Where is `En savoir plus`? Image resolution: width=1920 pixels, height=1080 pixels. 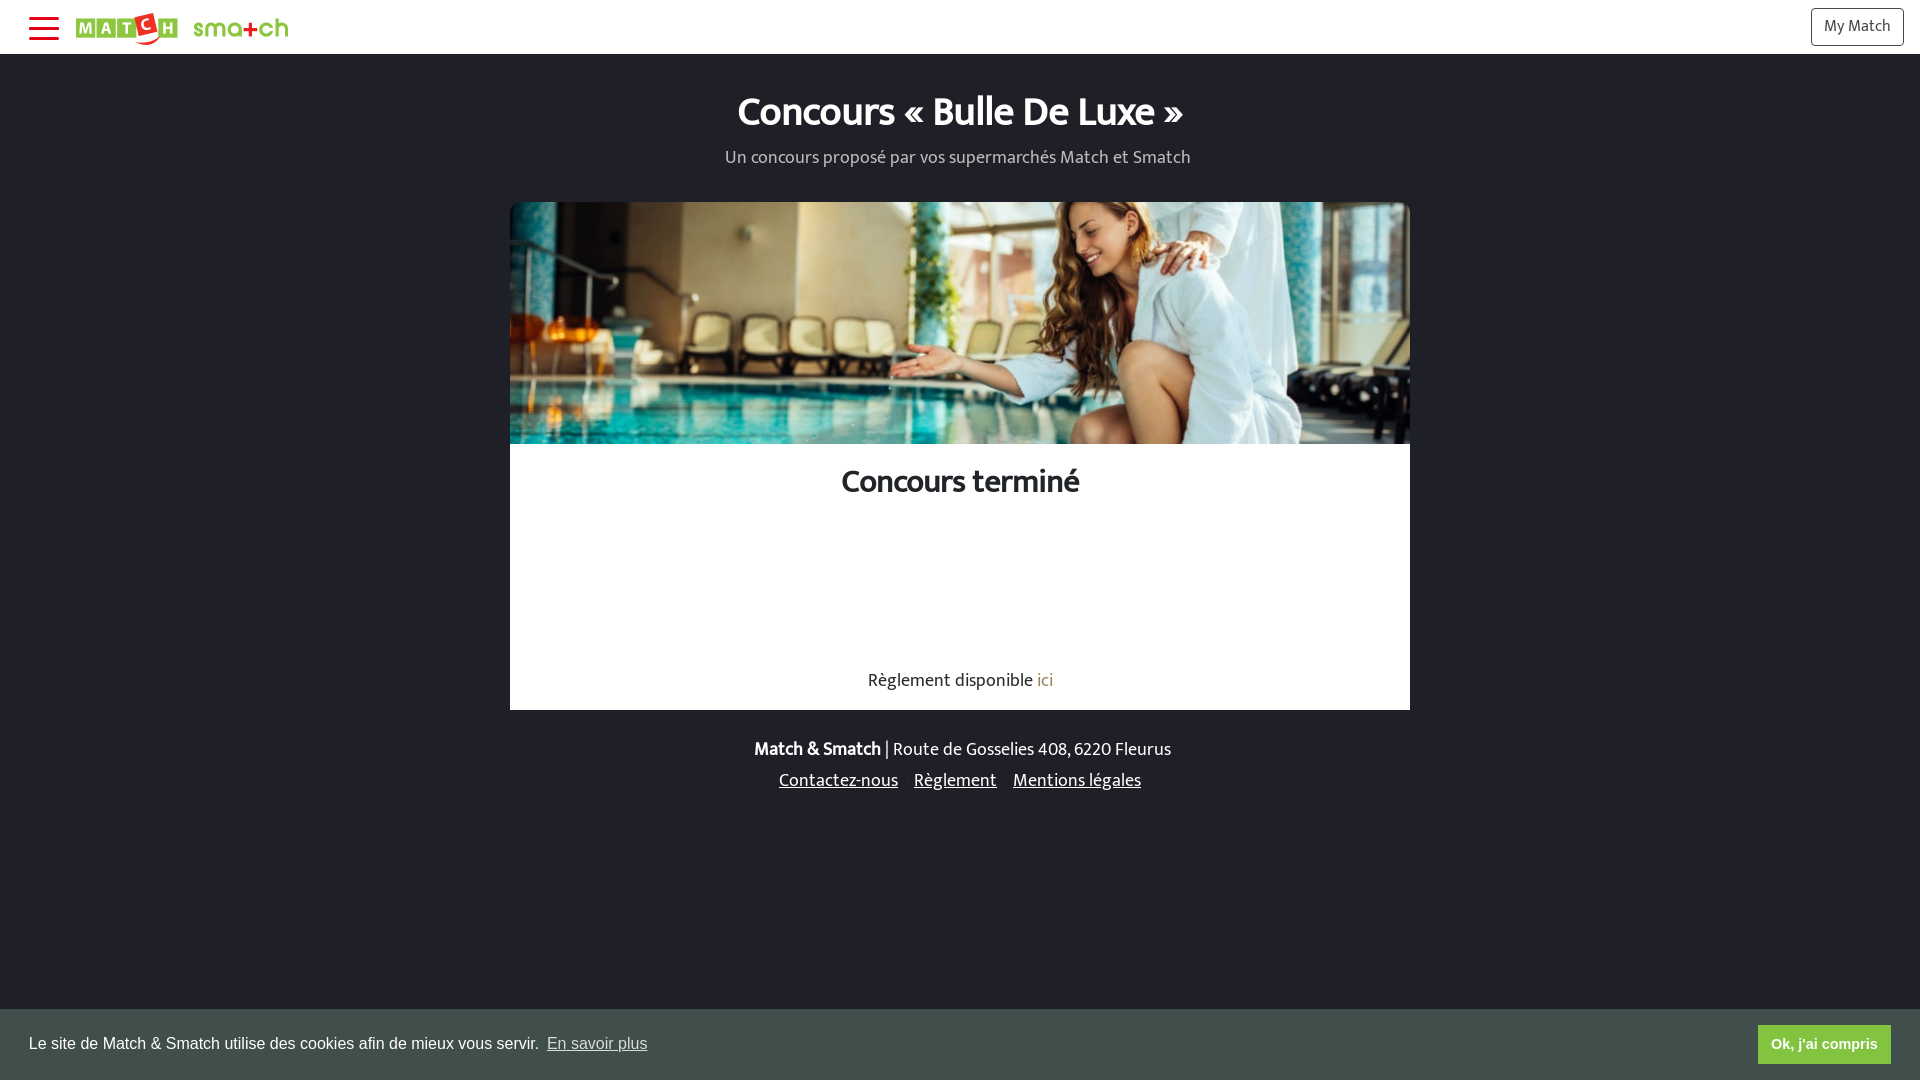
En savoir plus is located at coordinates (598, 1044).